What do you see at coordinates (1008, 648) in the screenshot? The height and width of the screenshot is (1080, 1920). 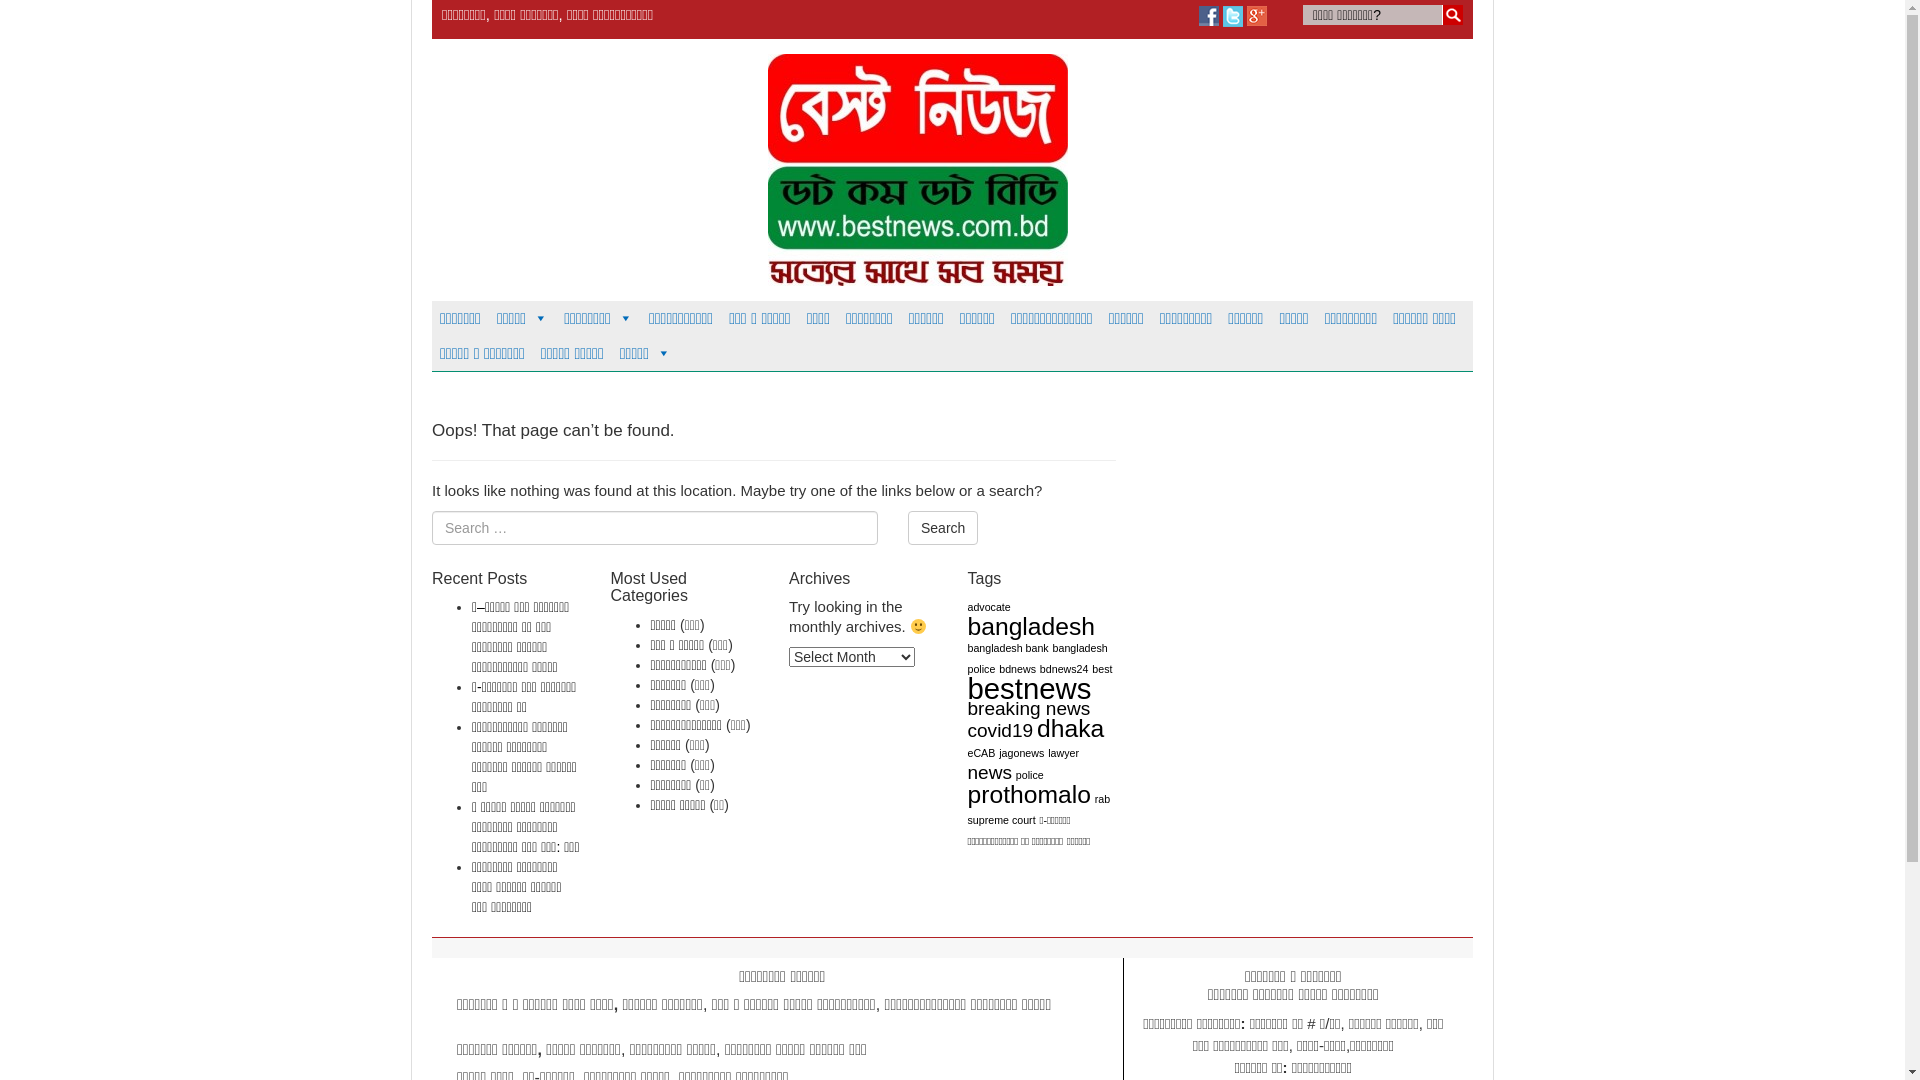 I see `bangladesh bank` at bounding box center [1008, 648].